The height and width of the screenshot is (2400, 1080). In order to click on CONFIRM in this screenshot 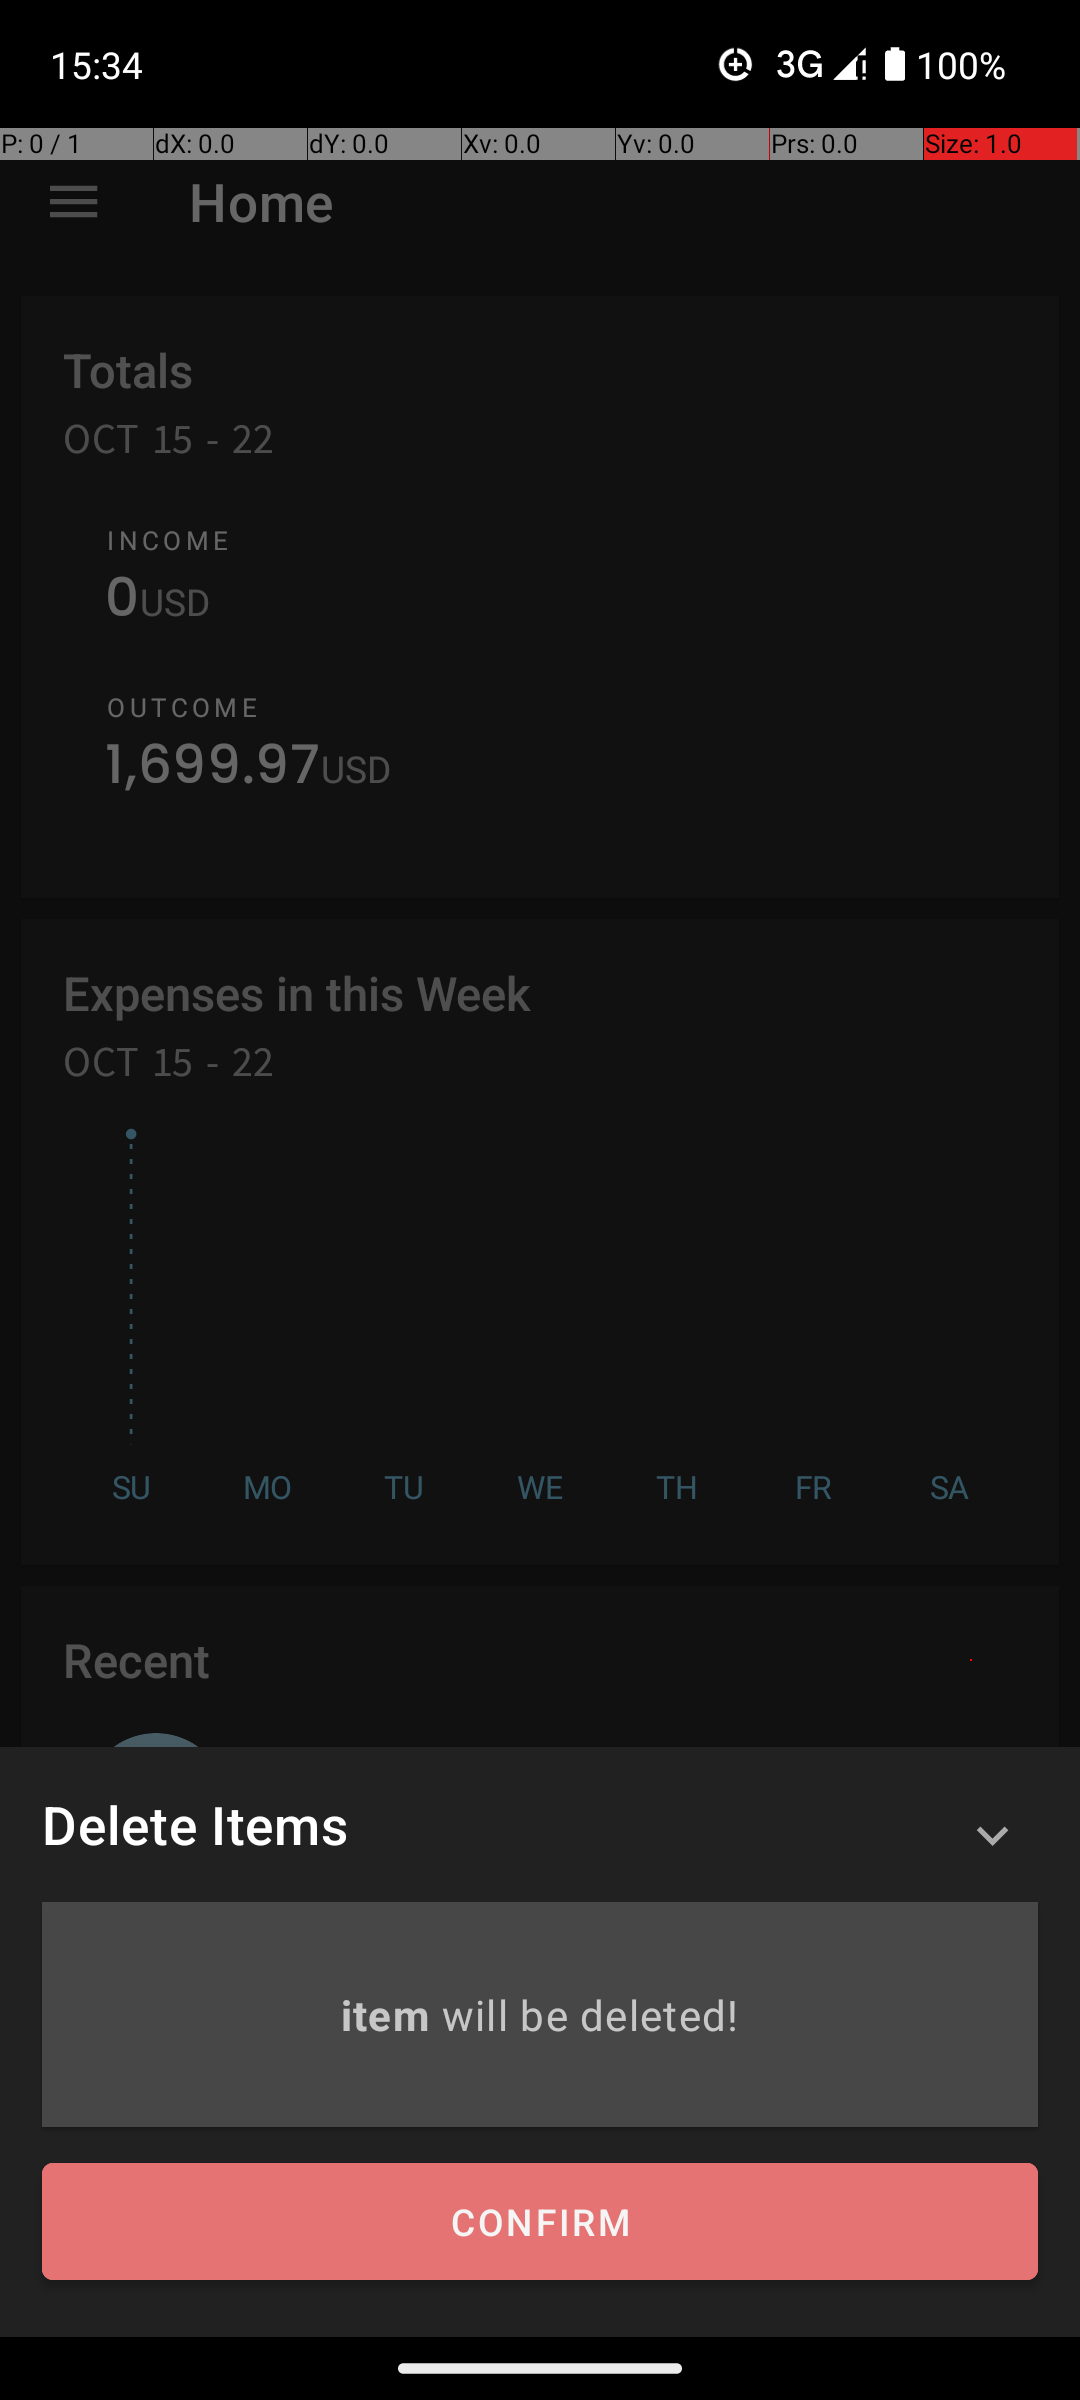, I will do `click(540, 2222)`.